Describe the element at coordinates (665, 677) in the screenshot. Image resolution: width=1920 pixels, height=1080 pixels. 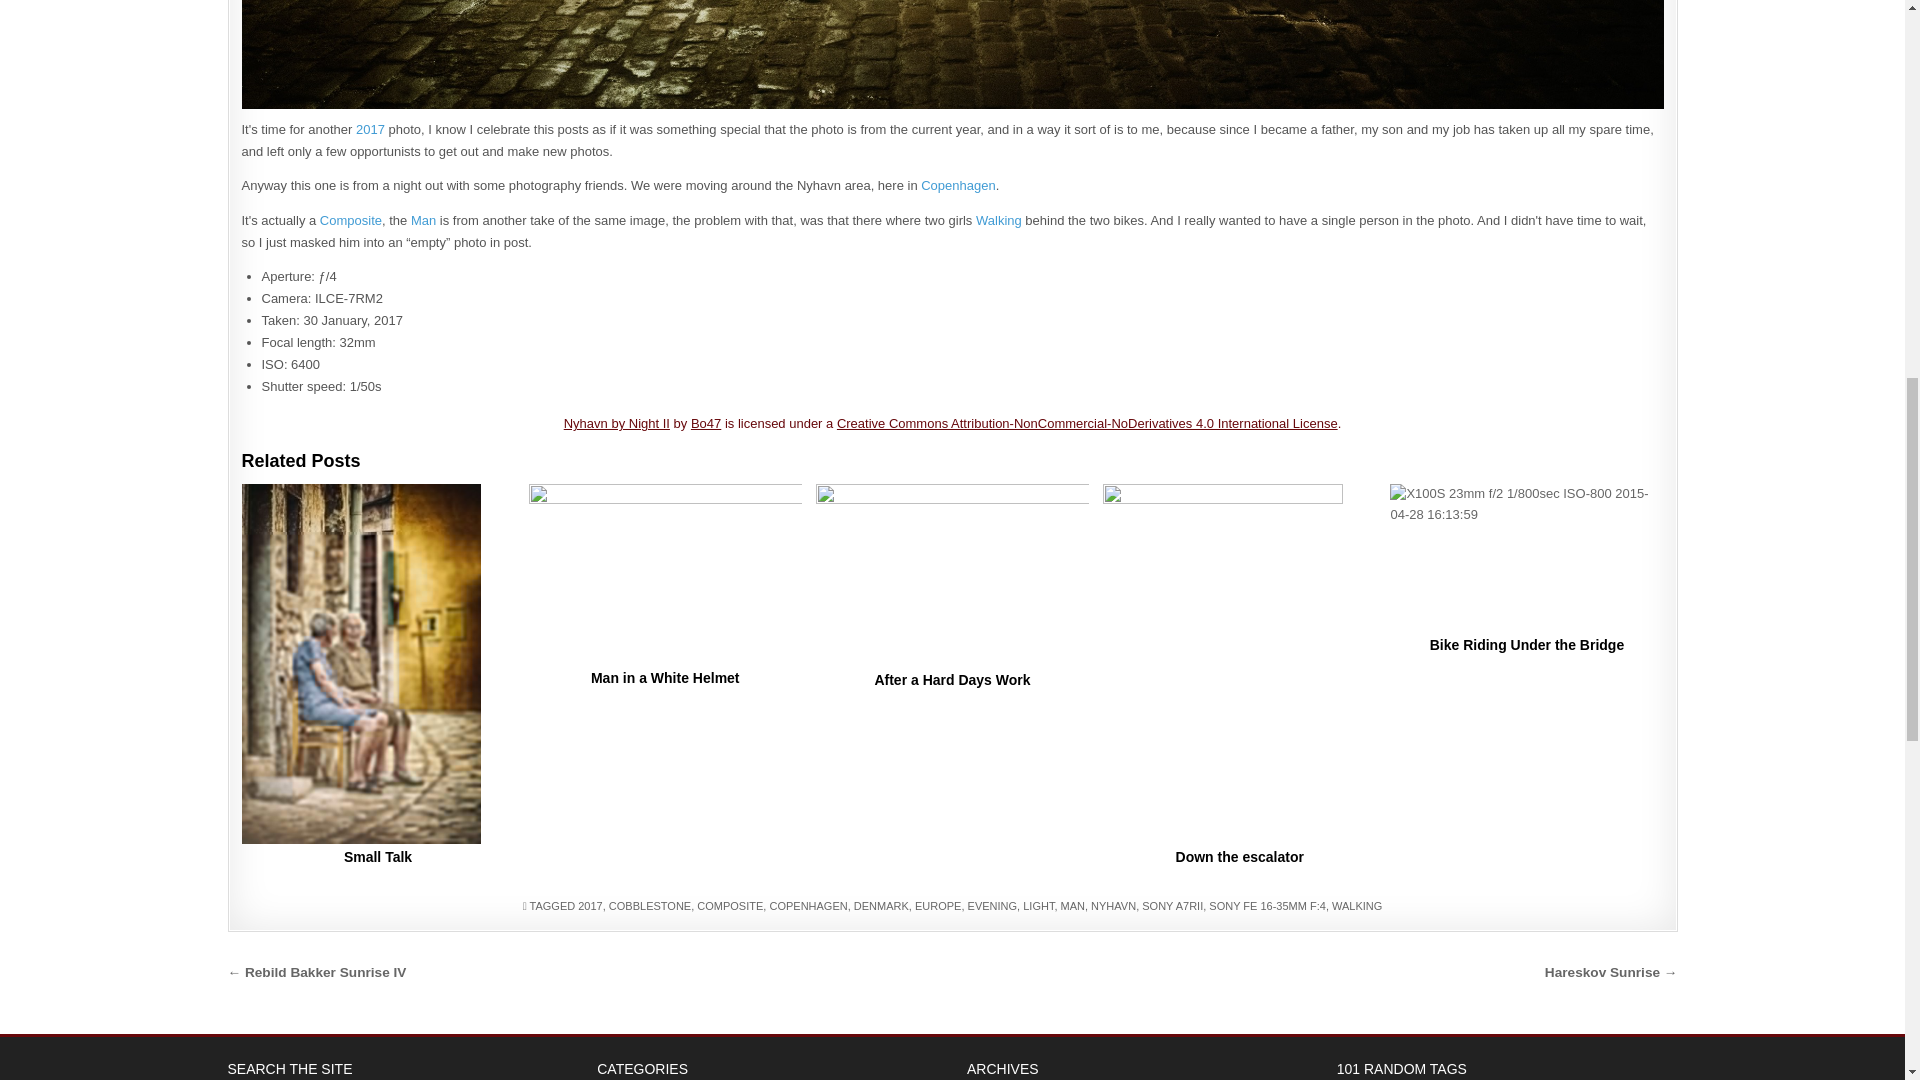
I see `Man in a White Helmet` at that location.